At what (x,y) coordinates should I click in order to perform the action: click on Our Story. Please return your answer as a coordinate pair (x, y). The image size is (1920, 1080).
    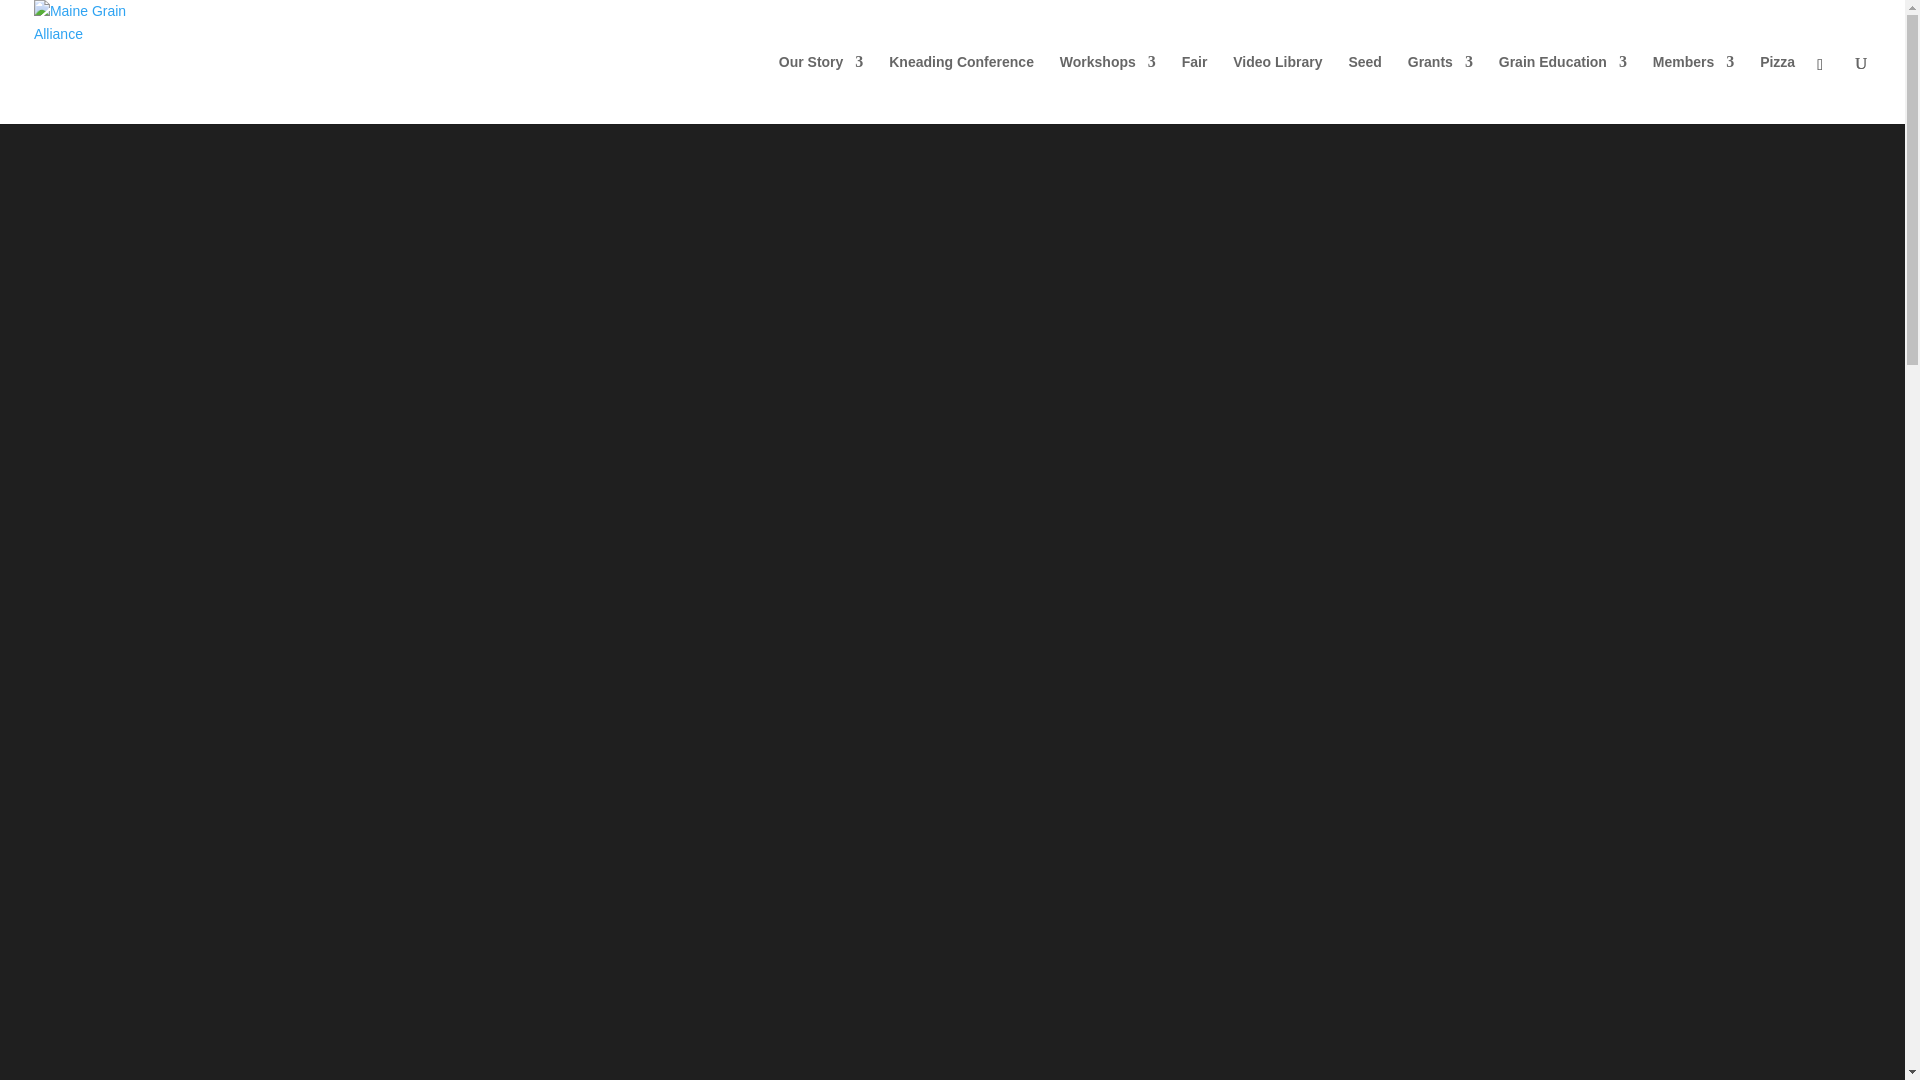
    Looking at the image, I should click on (822, 90).